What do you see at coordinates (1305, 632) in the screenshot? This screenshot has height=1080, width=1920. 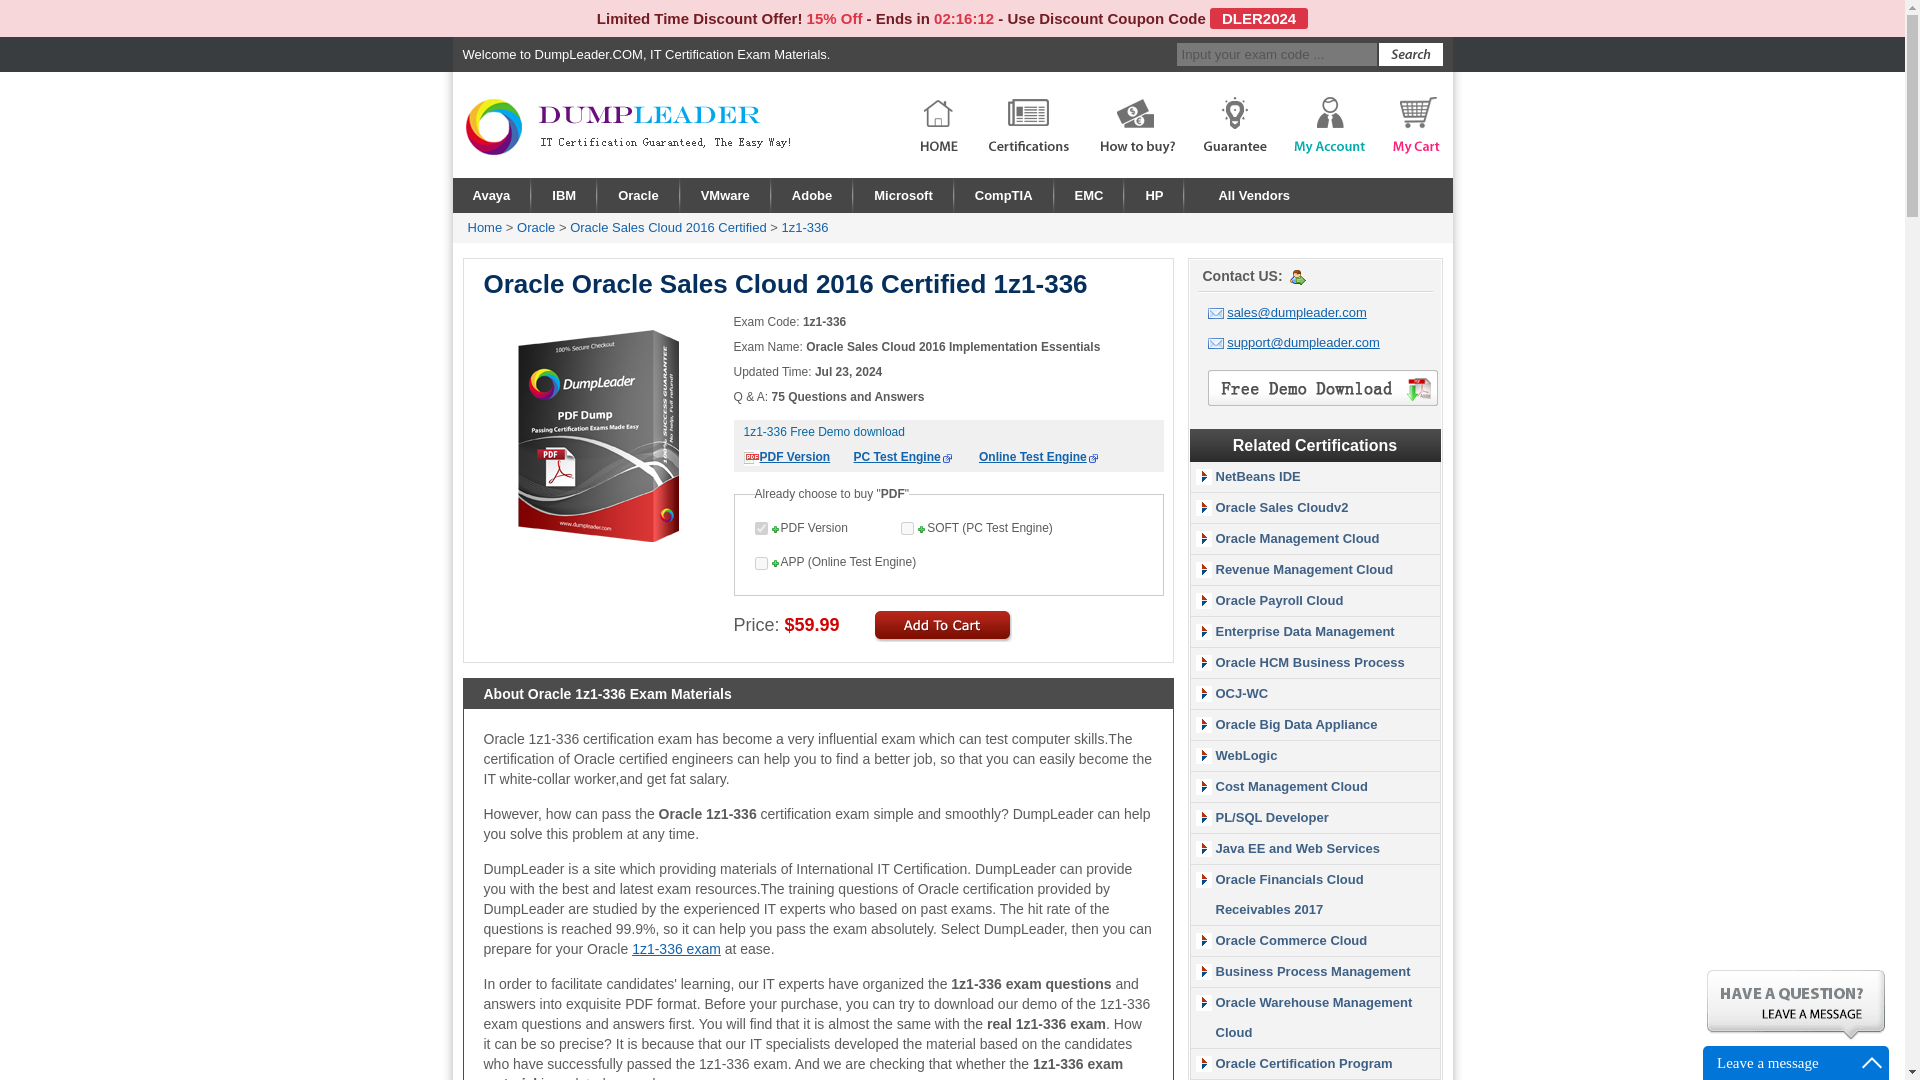 I see `Enterprise Data Management` at bounding box center [1305, 632].